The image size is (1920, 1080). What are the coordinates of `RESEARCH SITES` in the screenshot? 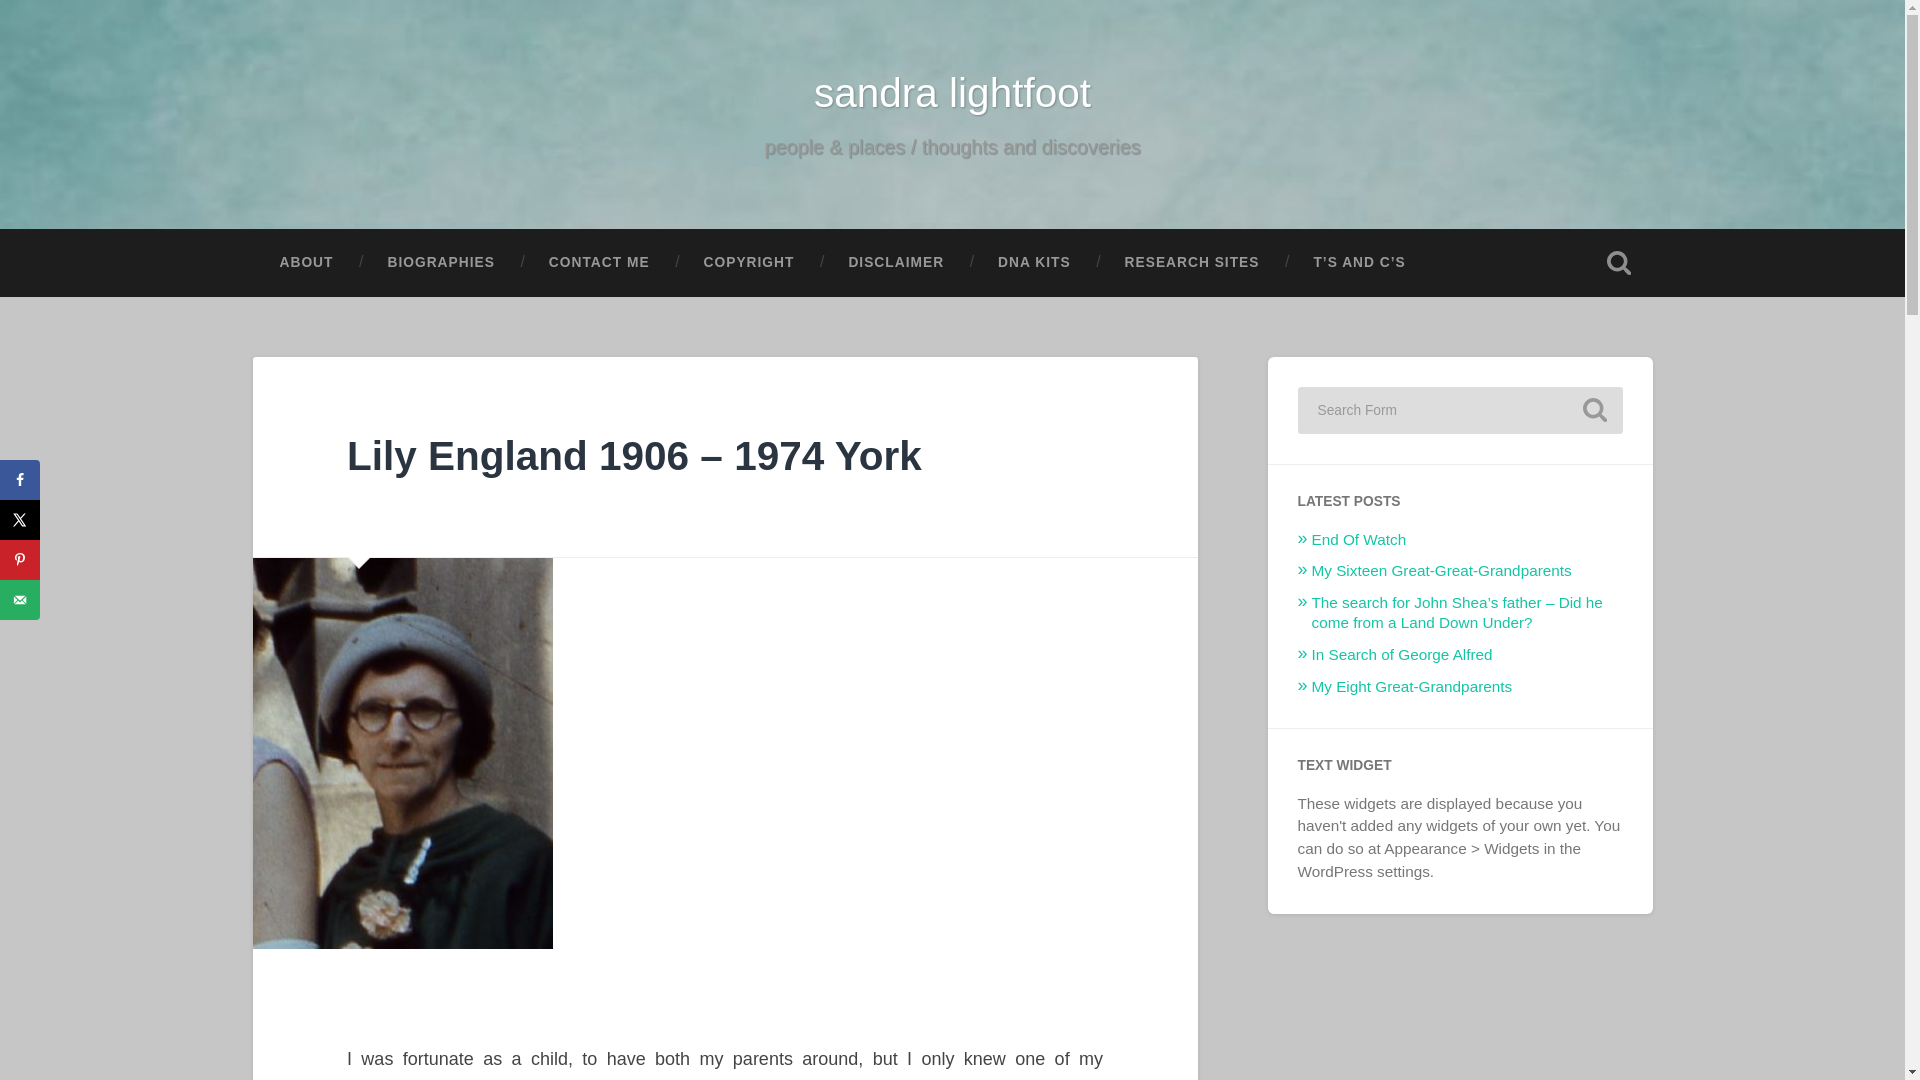 It's located at (1192, 262).